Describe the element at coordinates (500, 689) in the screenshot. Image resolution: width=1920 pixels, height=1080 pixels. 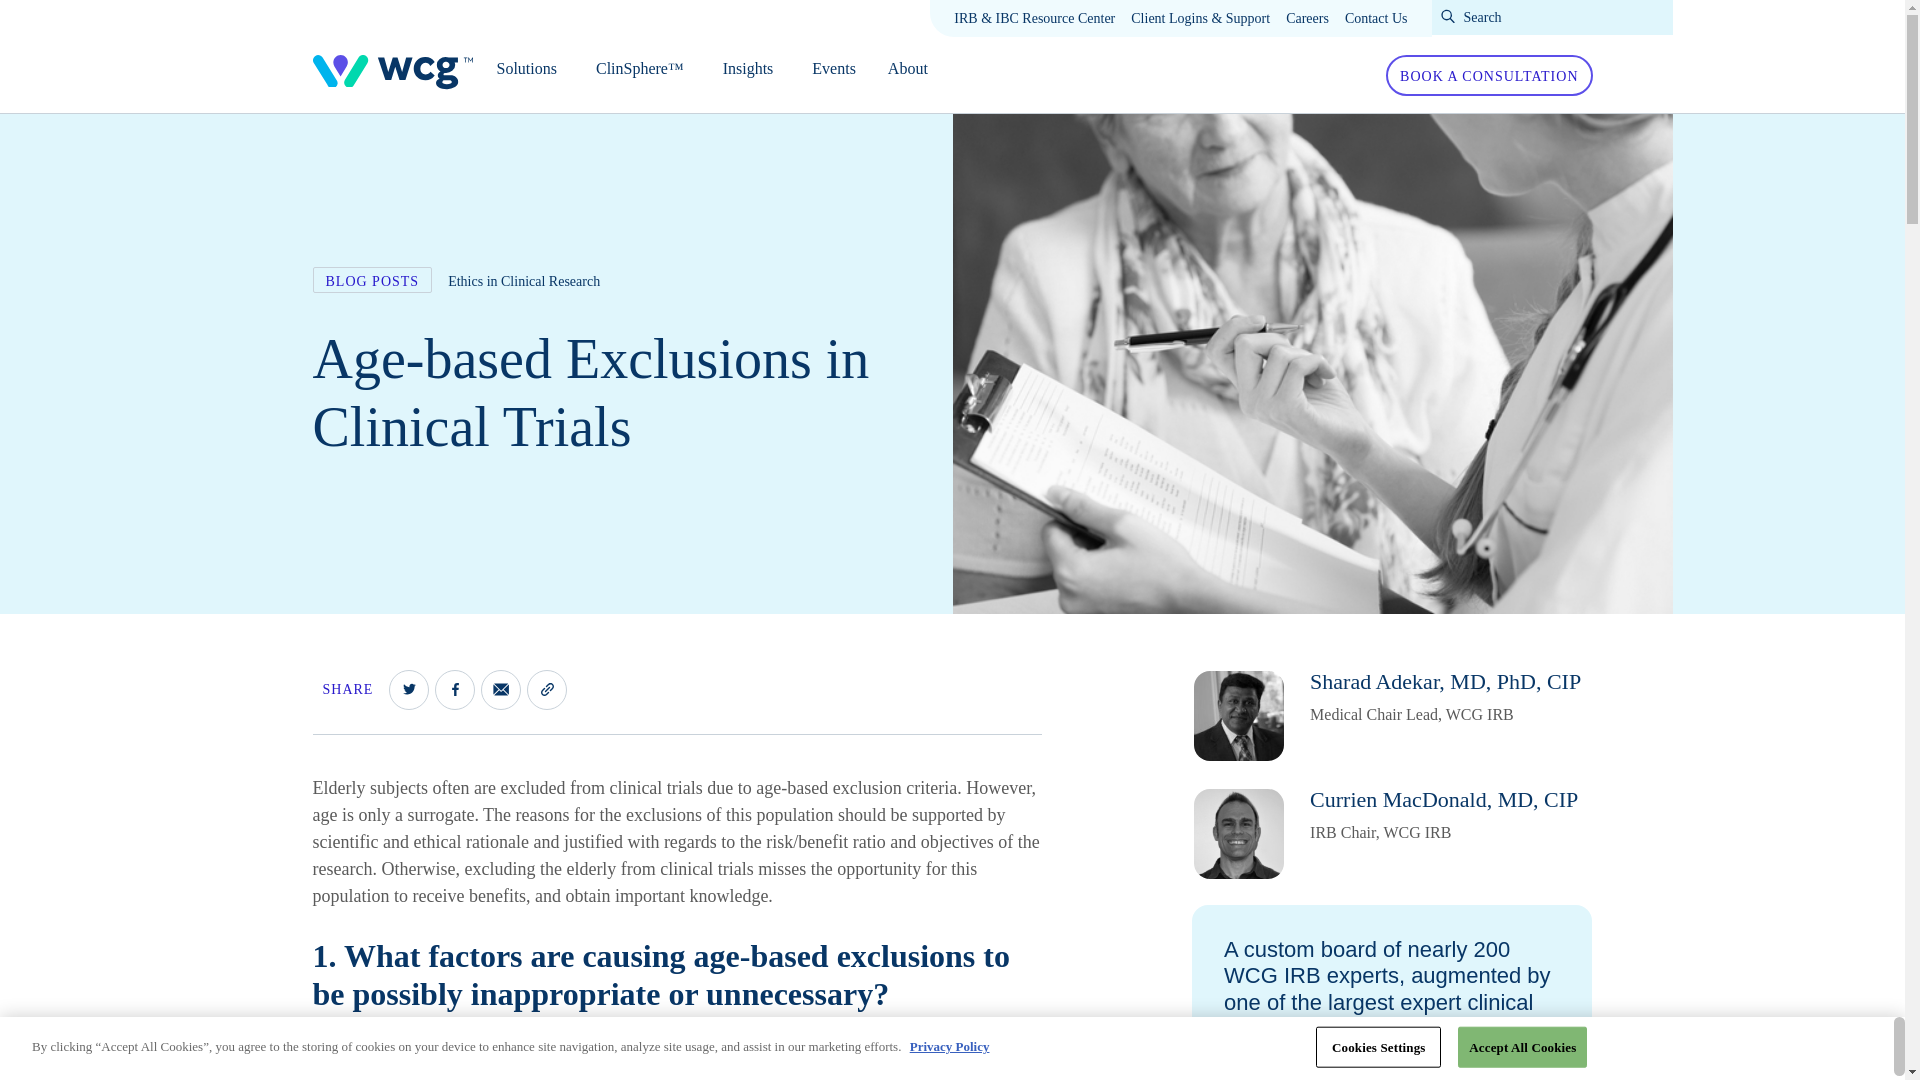
I see `Share via Email` at that location.